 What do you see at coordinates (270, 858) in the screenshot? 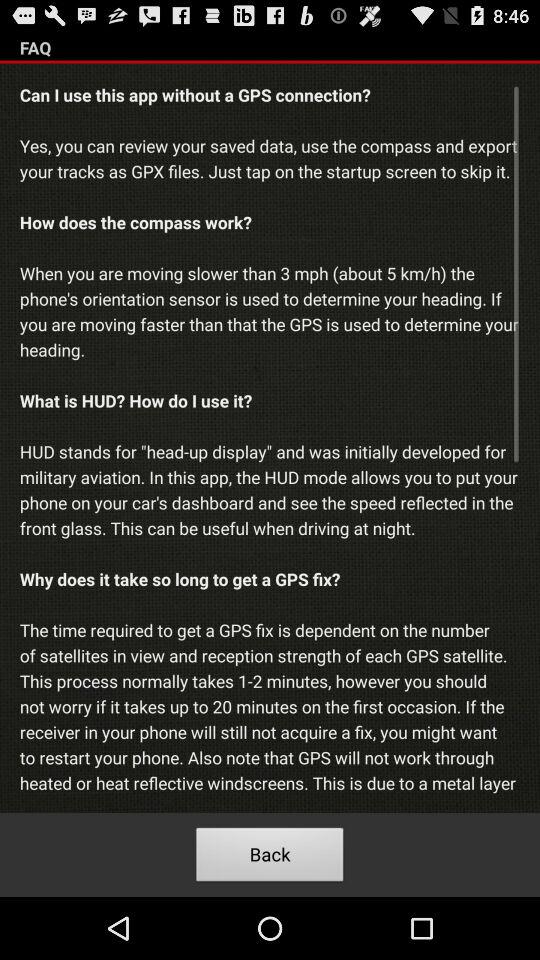
I see `open the app below the can i use` at bounding box center [270, 858].